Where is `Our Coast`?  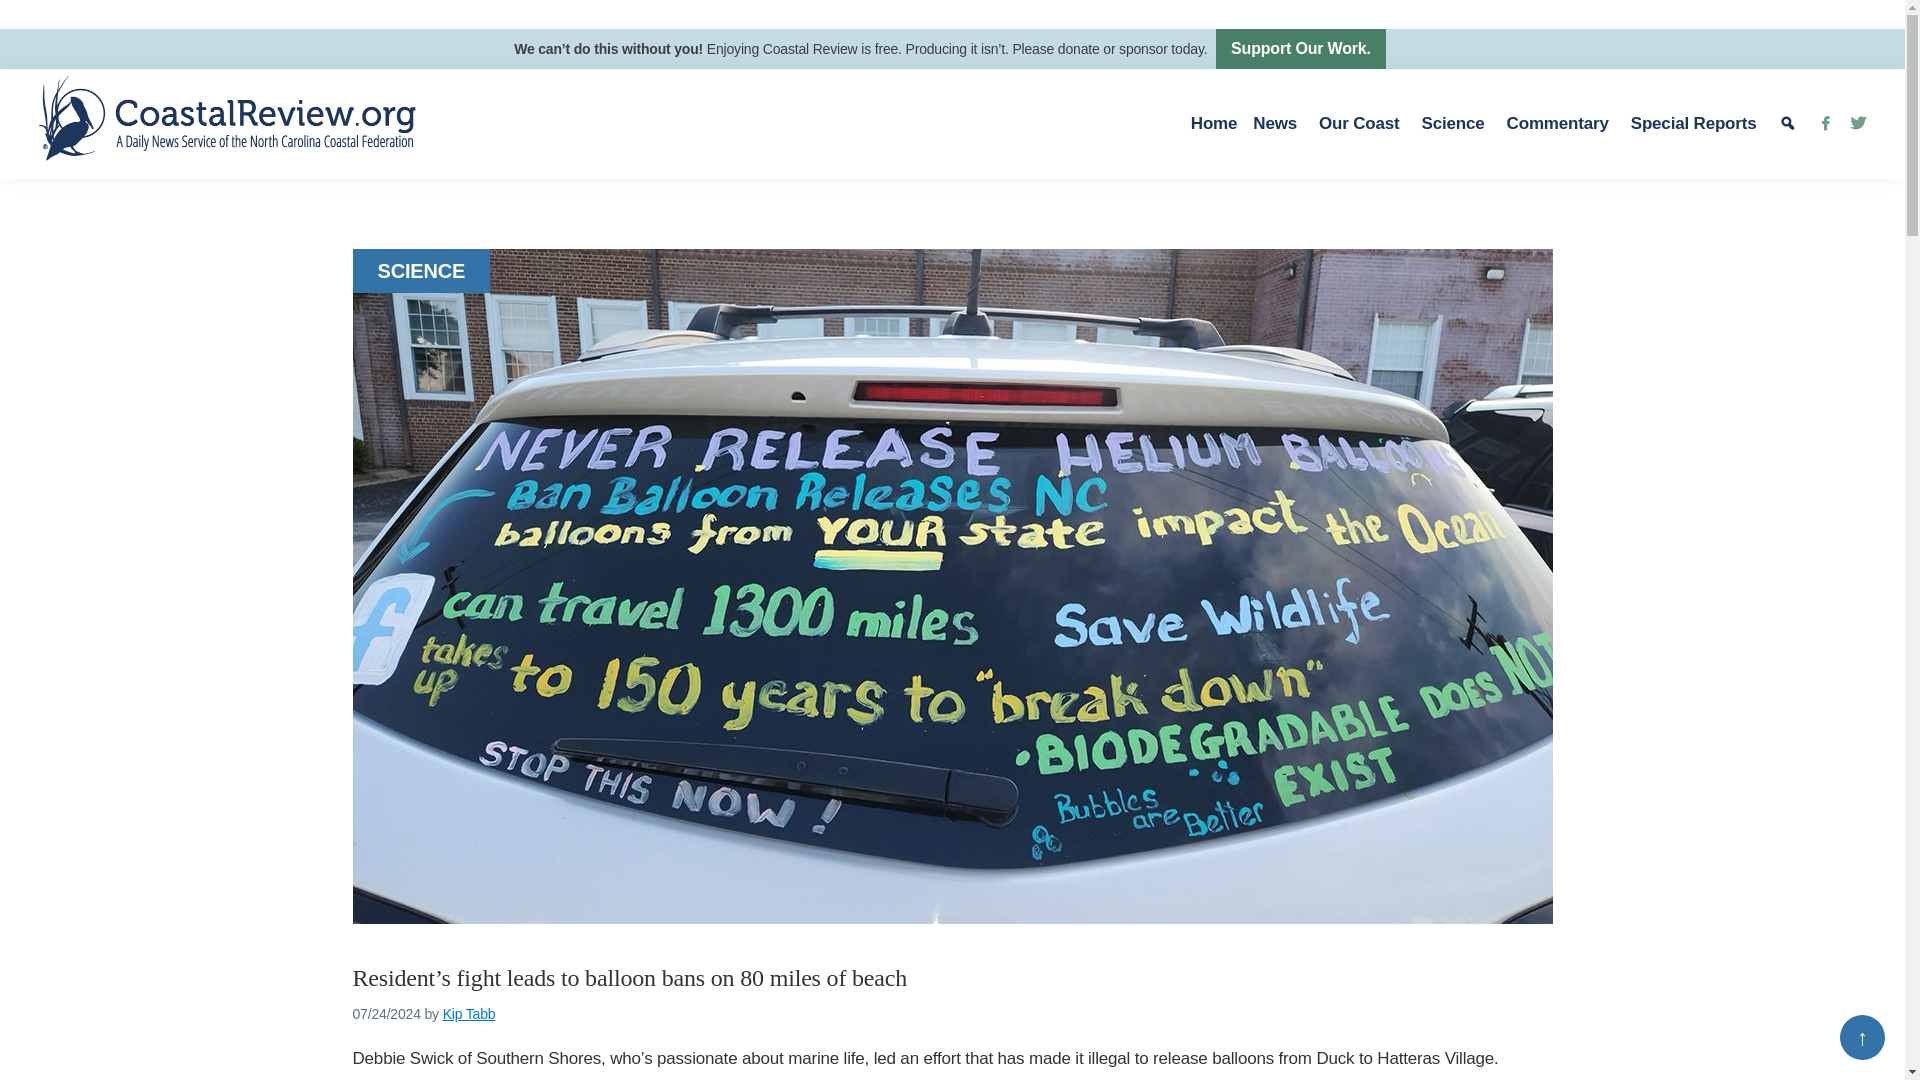
Our Coast is located at coordinates (1362, 124).